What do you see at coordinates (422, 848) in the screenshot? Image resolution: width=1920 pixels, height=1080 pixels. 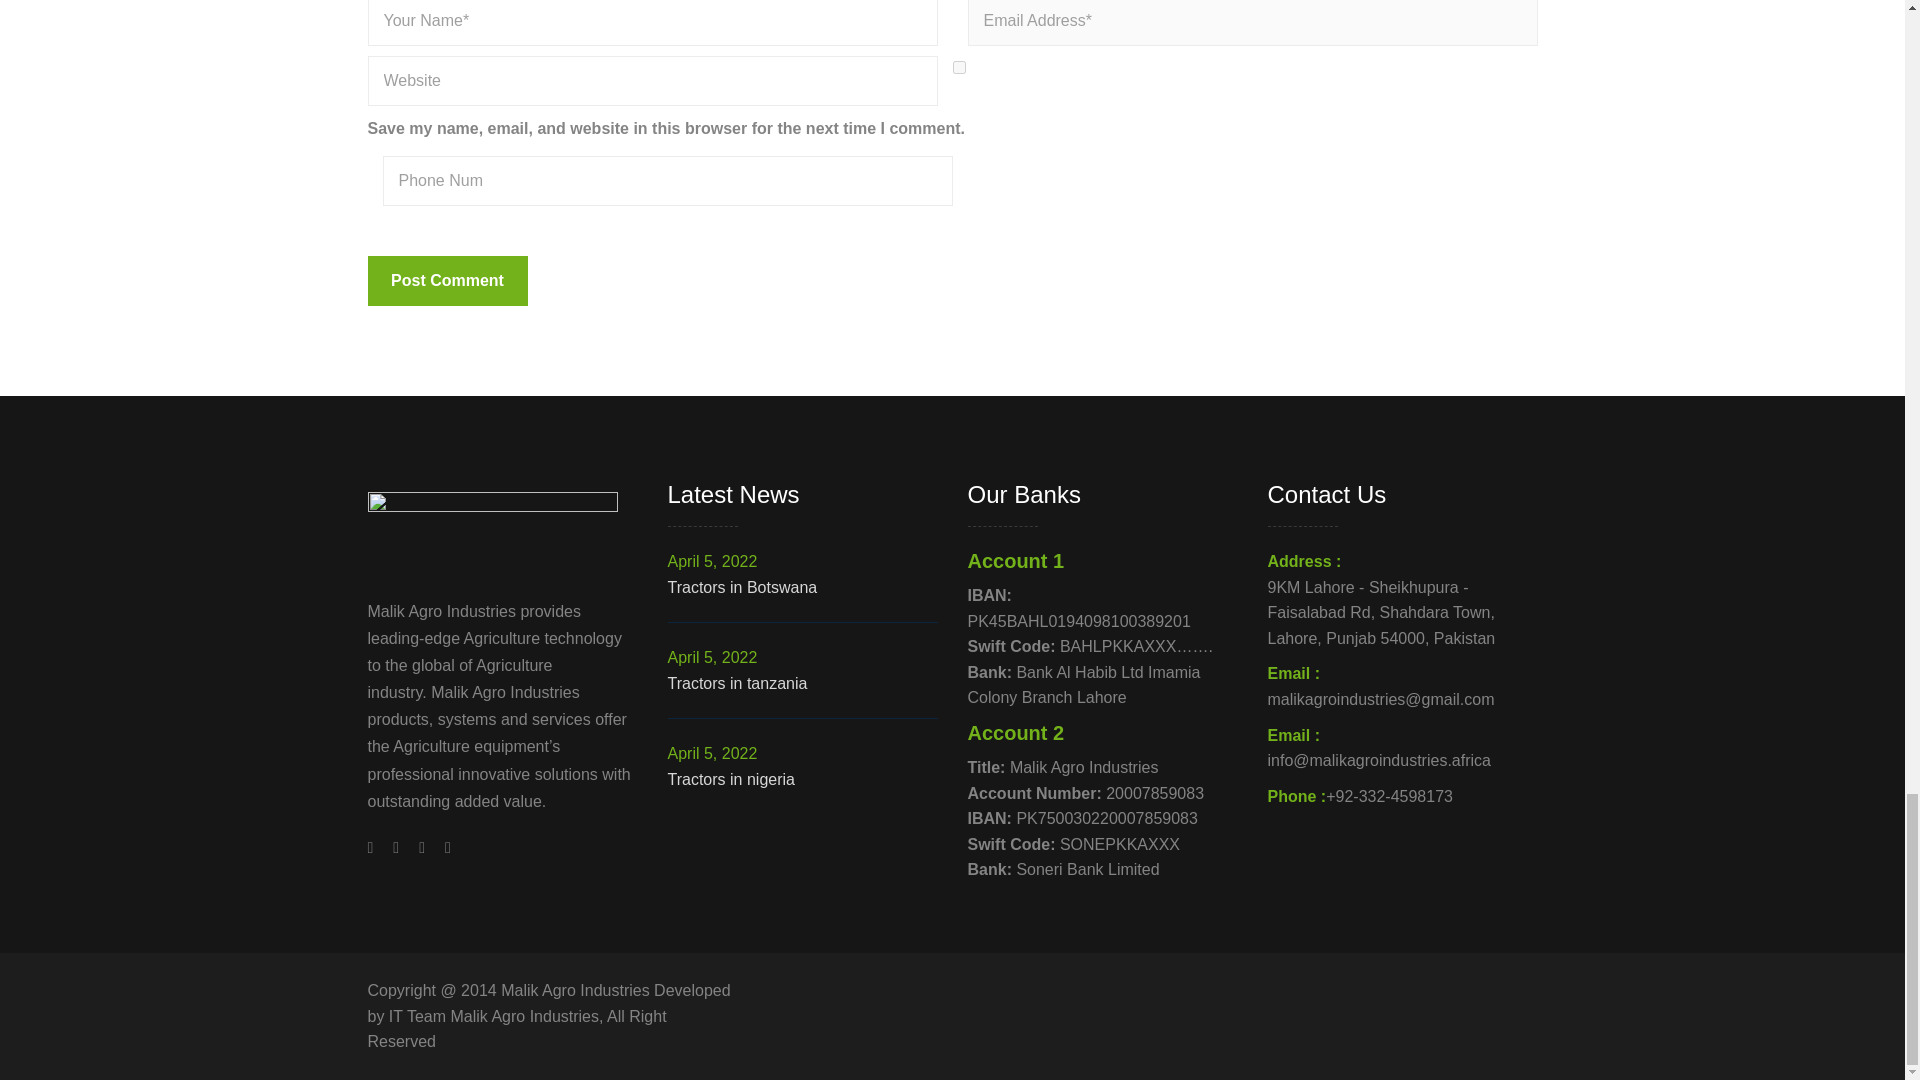 I see `Youtube` at bounding box center [422, 848].